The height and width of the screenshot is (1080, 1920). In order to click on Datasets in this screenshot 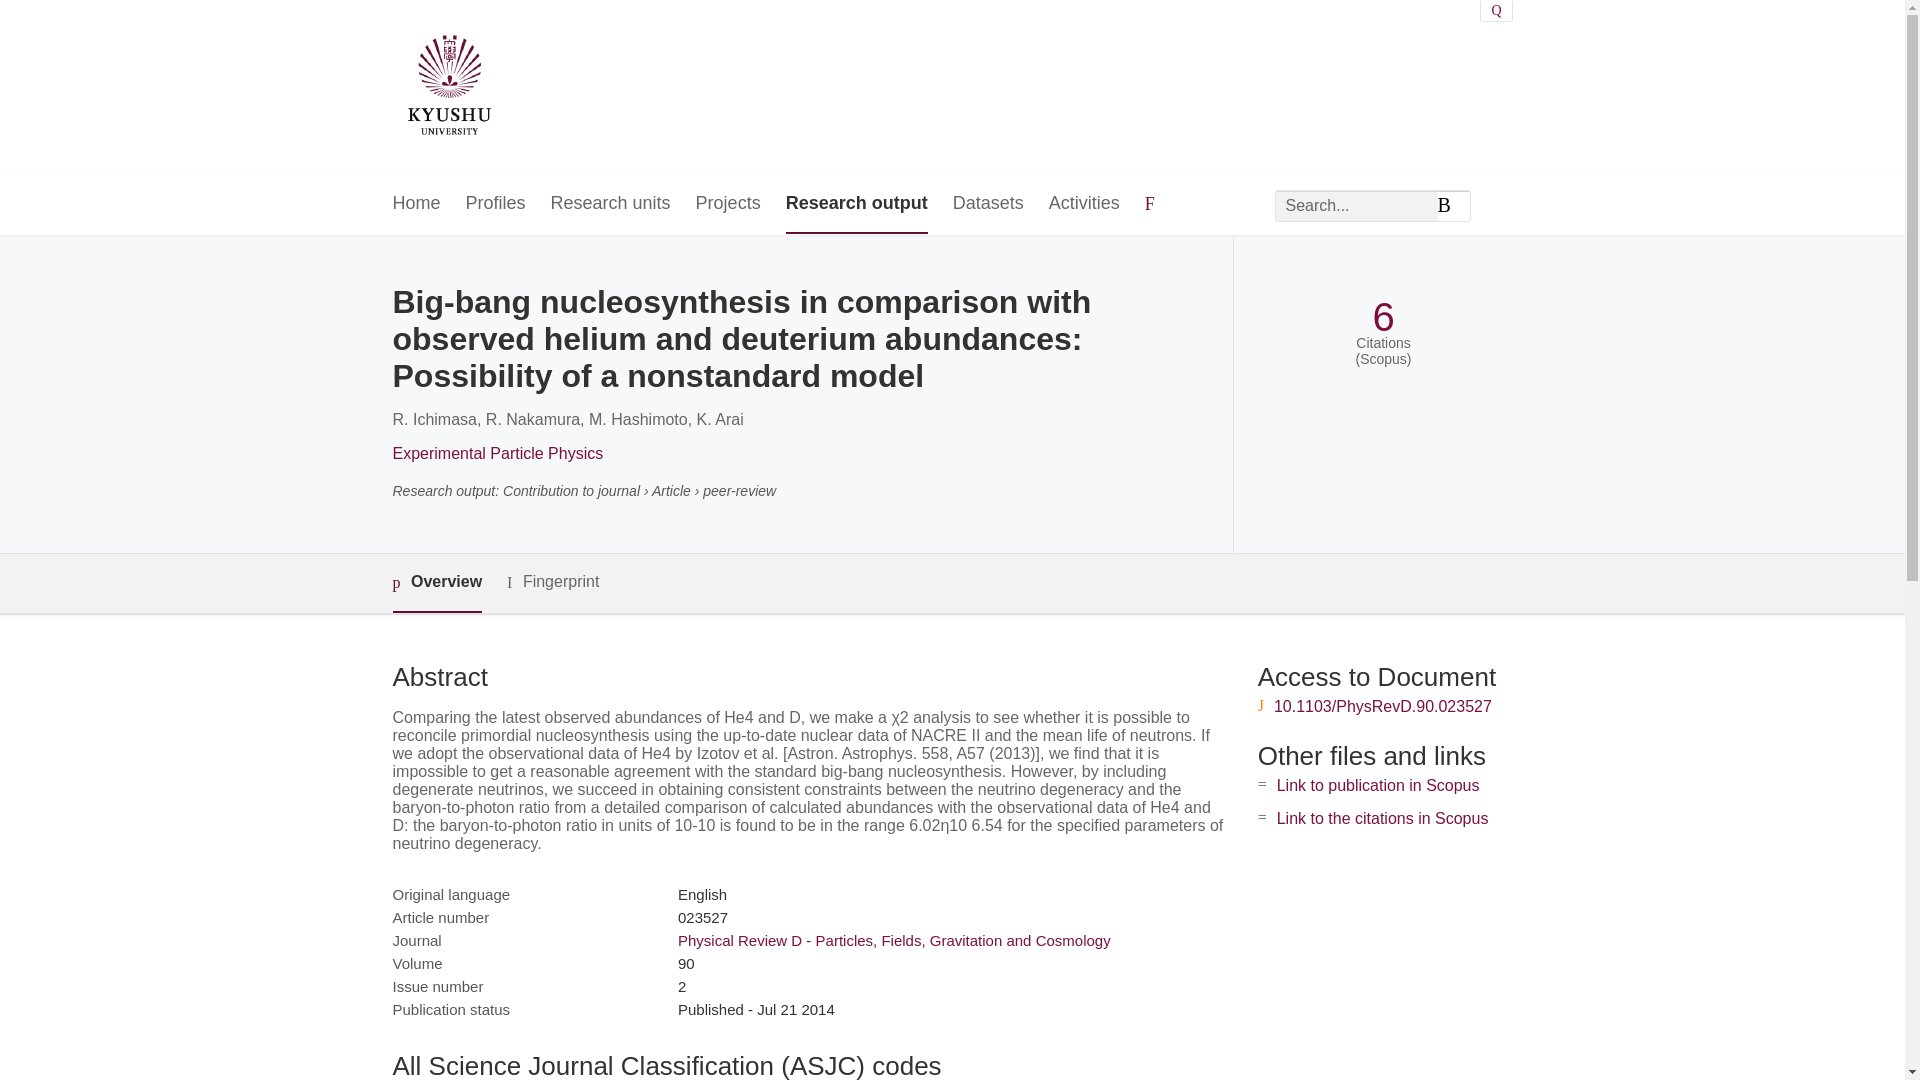, I will do `click(988, 204)`.